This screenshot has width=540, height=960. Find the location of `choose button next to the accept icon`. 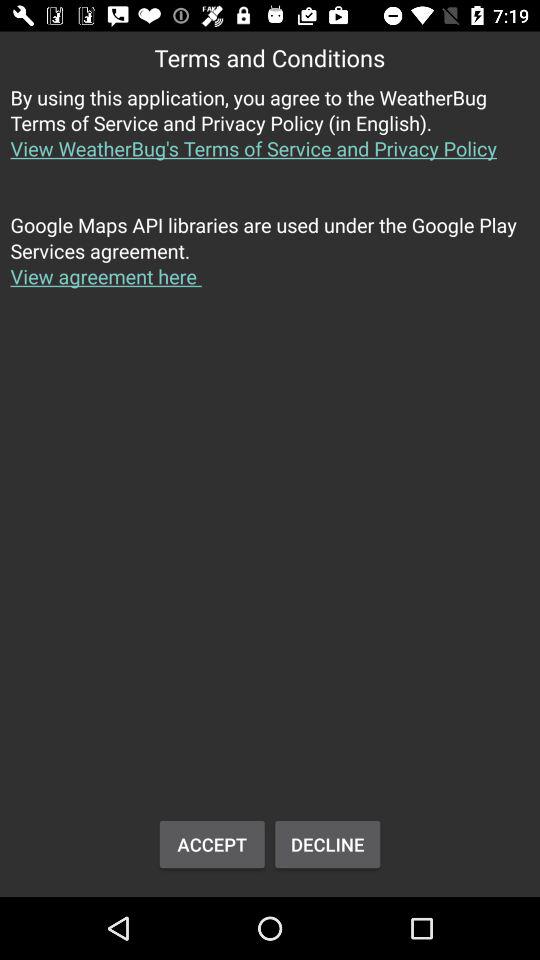

choose button next to the accept icon is located at coordinates (328, 844).